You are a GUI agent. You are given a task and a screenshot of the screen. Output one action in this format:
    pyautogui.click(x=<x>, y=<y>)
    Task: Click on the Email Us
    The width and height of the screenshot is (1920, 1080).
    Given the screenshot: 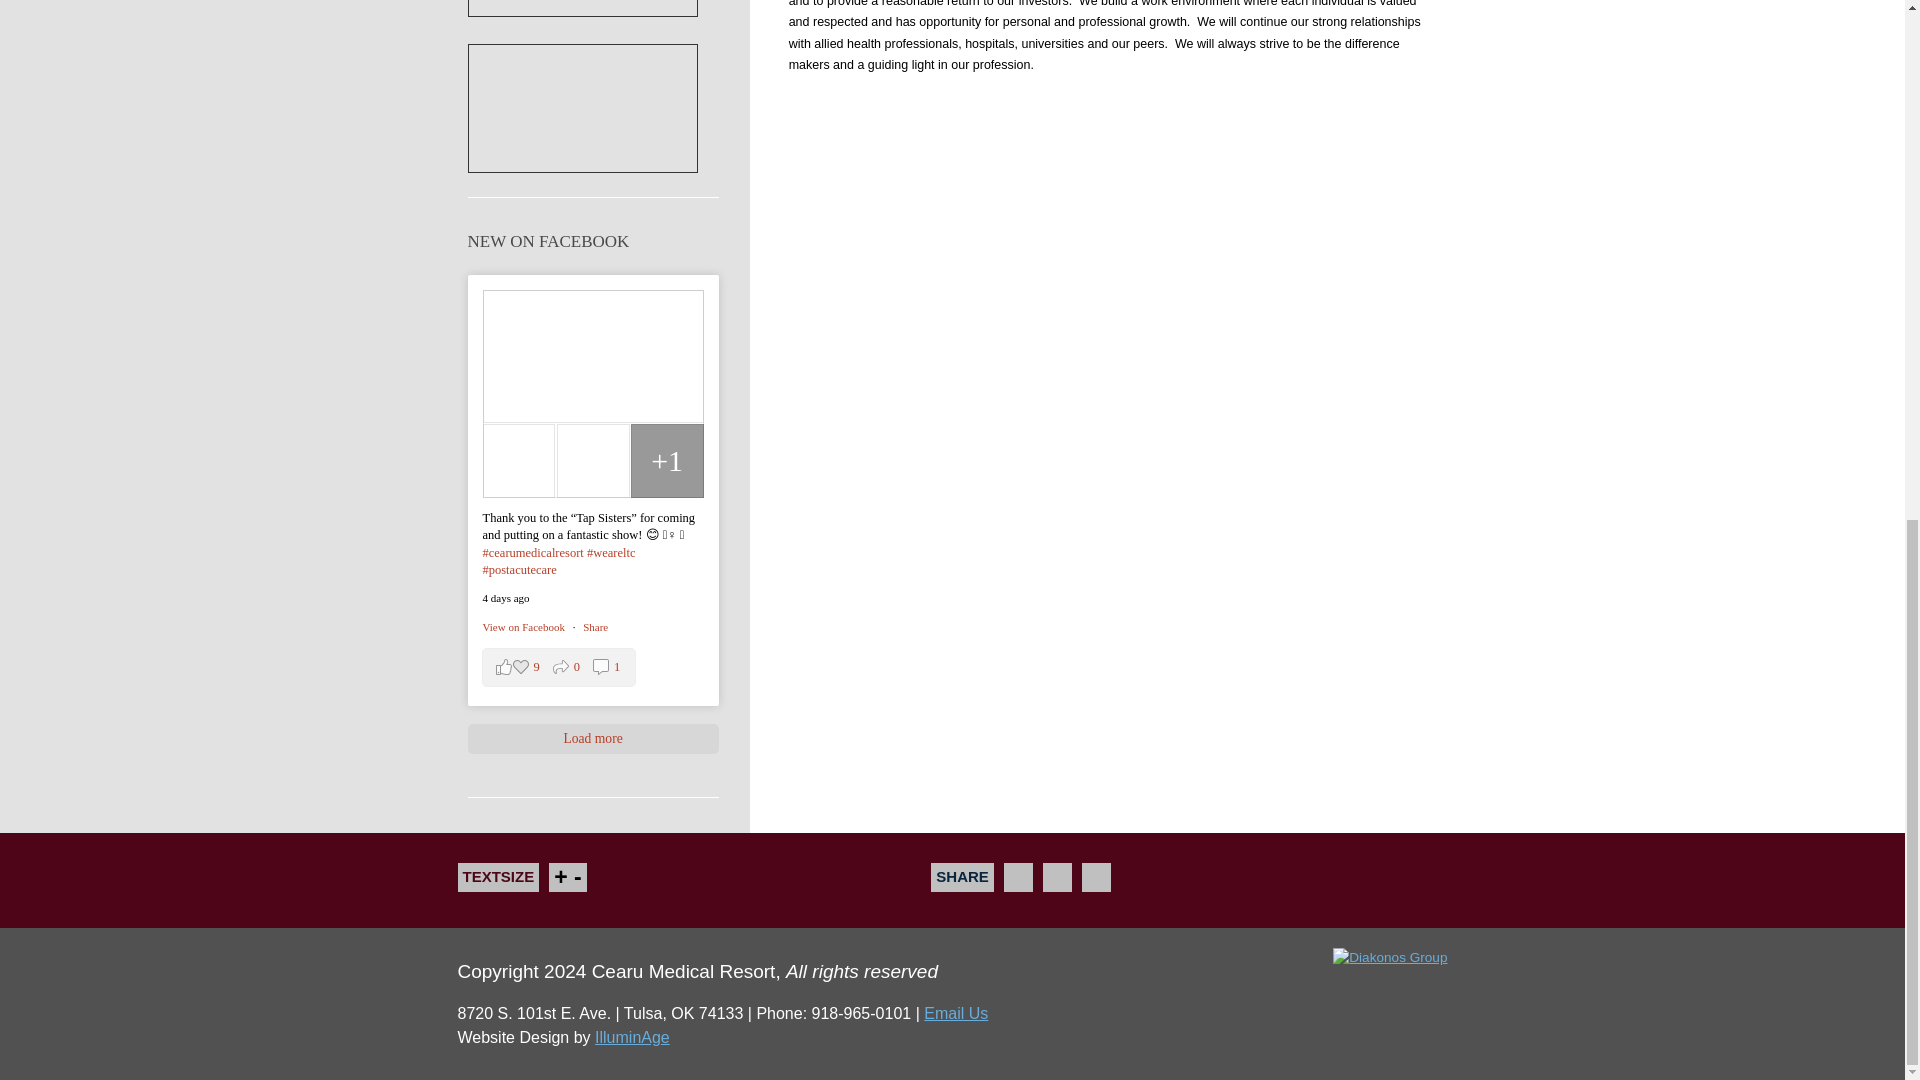 What is the action you would take?
    pyautogui.click(x=596, y=626)
    